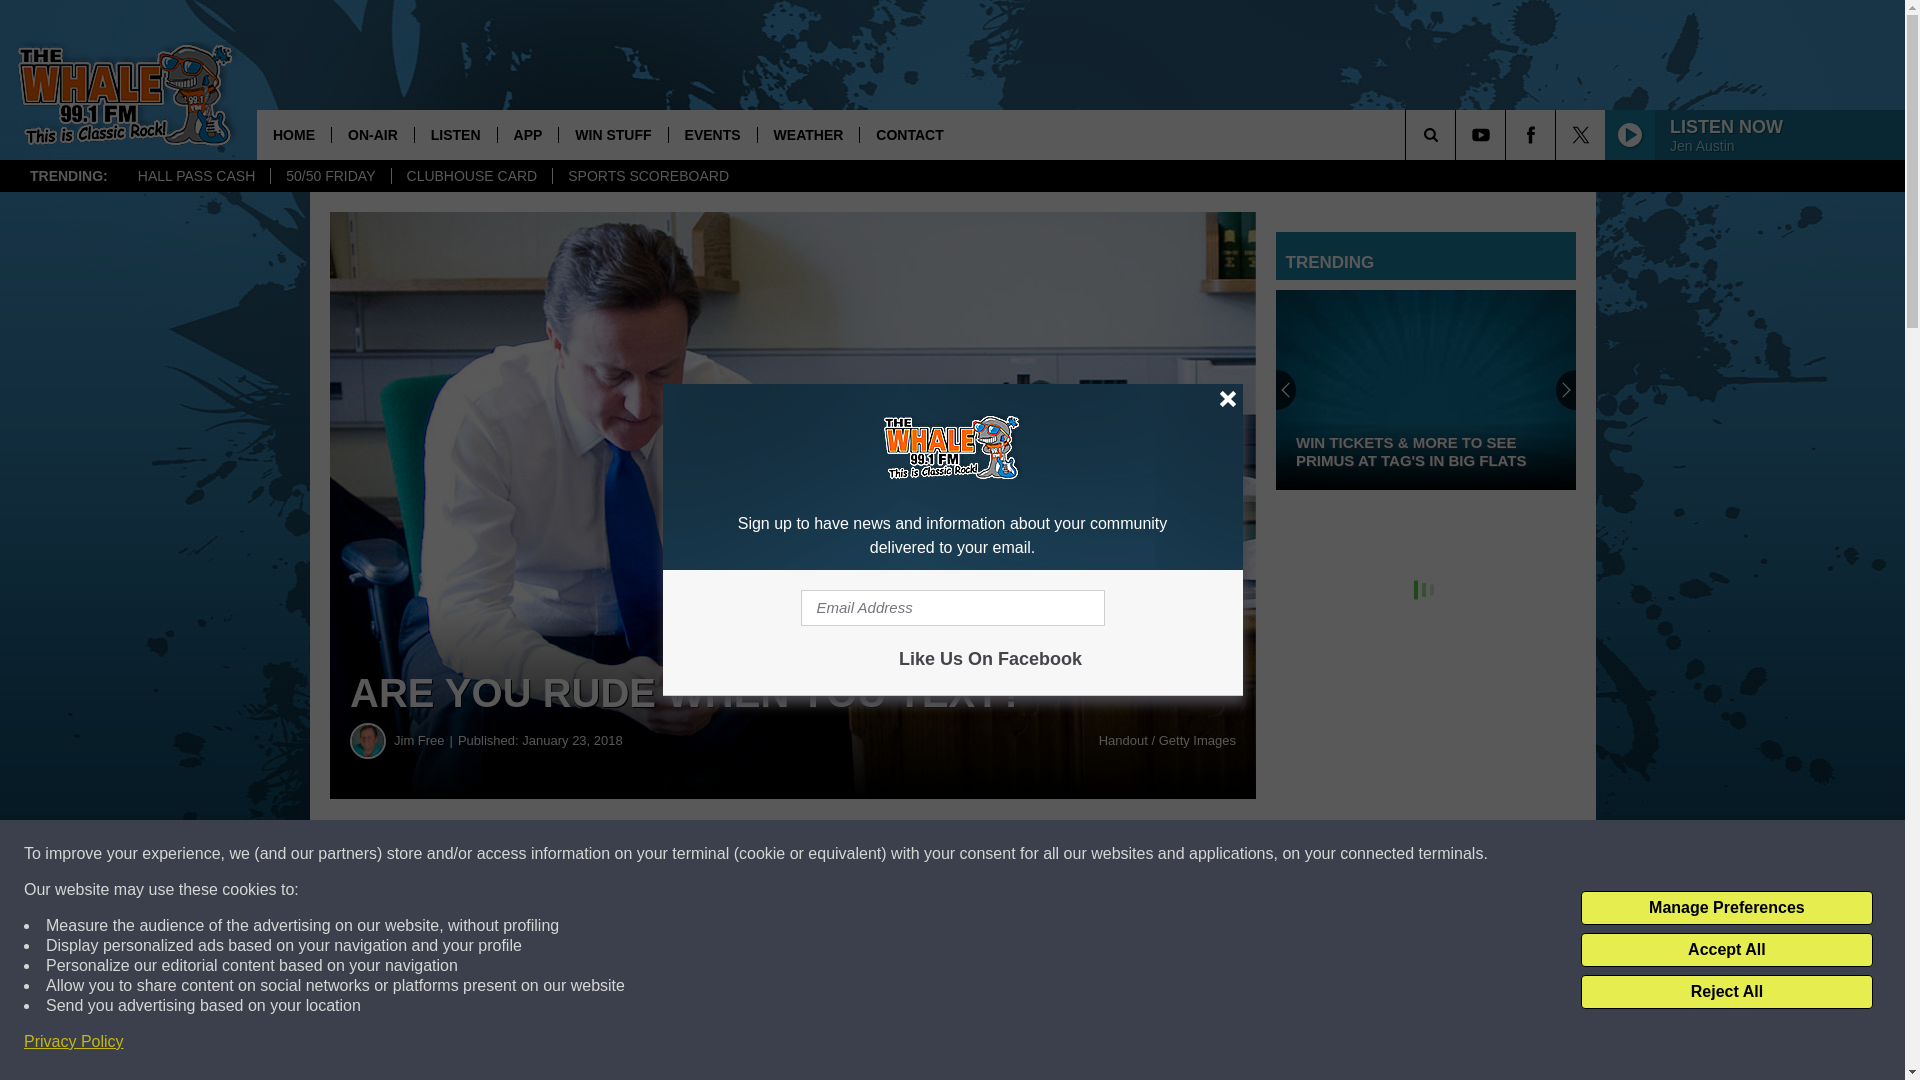 This screenshot has height=1080, width=1920. Describe the element at coordinates (196, 176) in the screenshot. I see `HALL PASS CASH` at that location.